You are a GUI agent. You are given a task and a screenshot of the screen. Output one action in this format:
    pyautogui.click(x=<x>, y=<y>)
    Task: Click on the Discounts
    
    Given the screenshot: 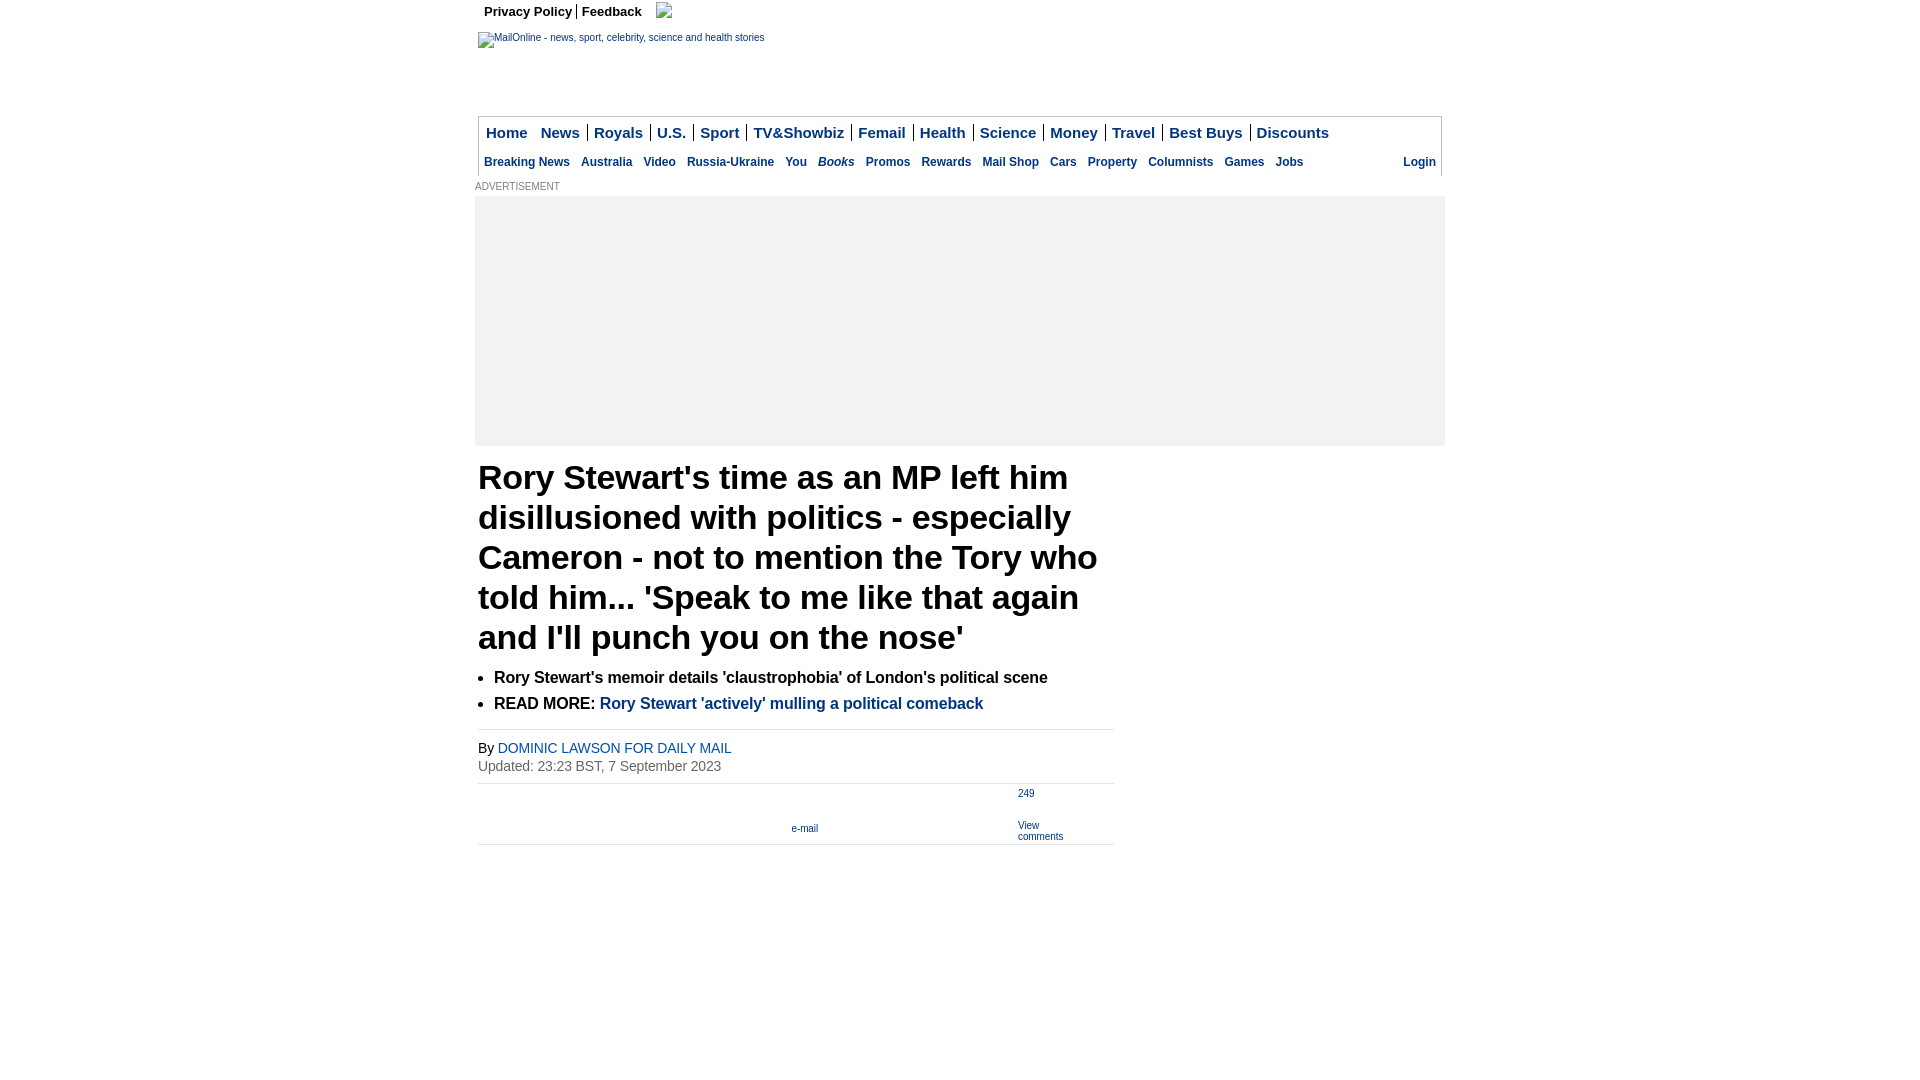 What is the action you would take?
    pyautogui.click(x=1292, y=132)
    